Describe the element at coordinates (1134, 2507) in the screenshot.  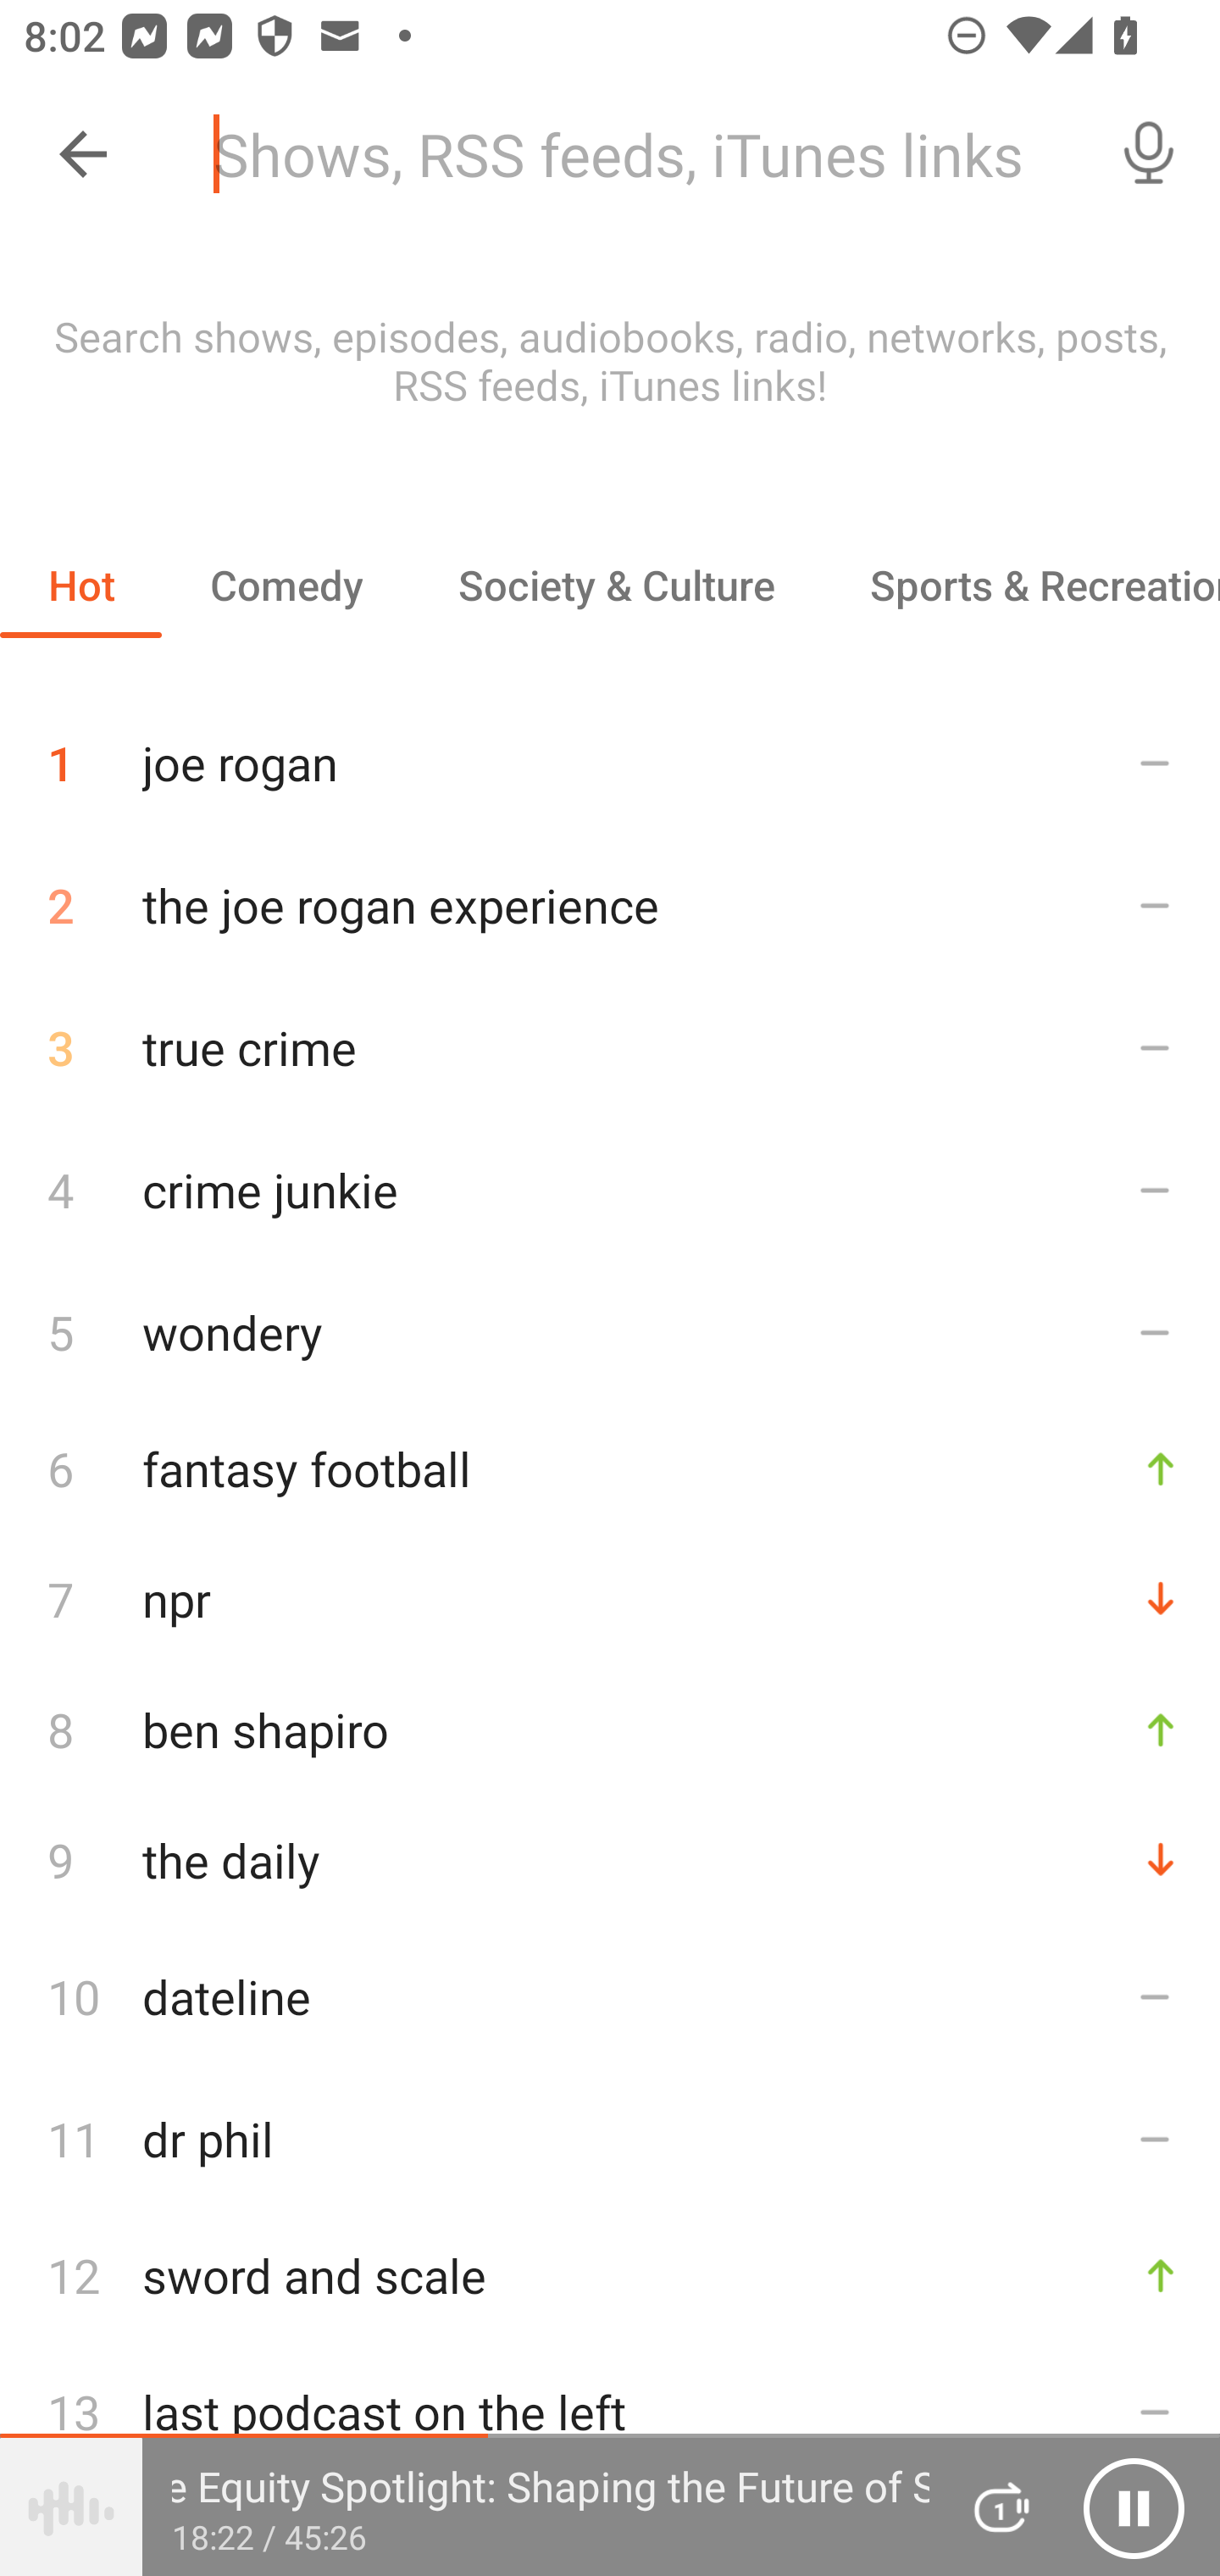
I see `Pause` at that location.